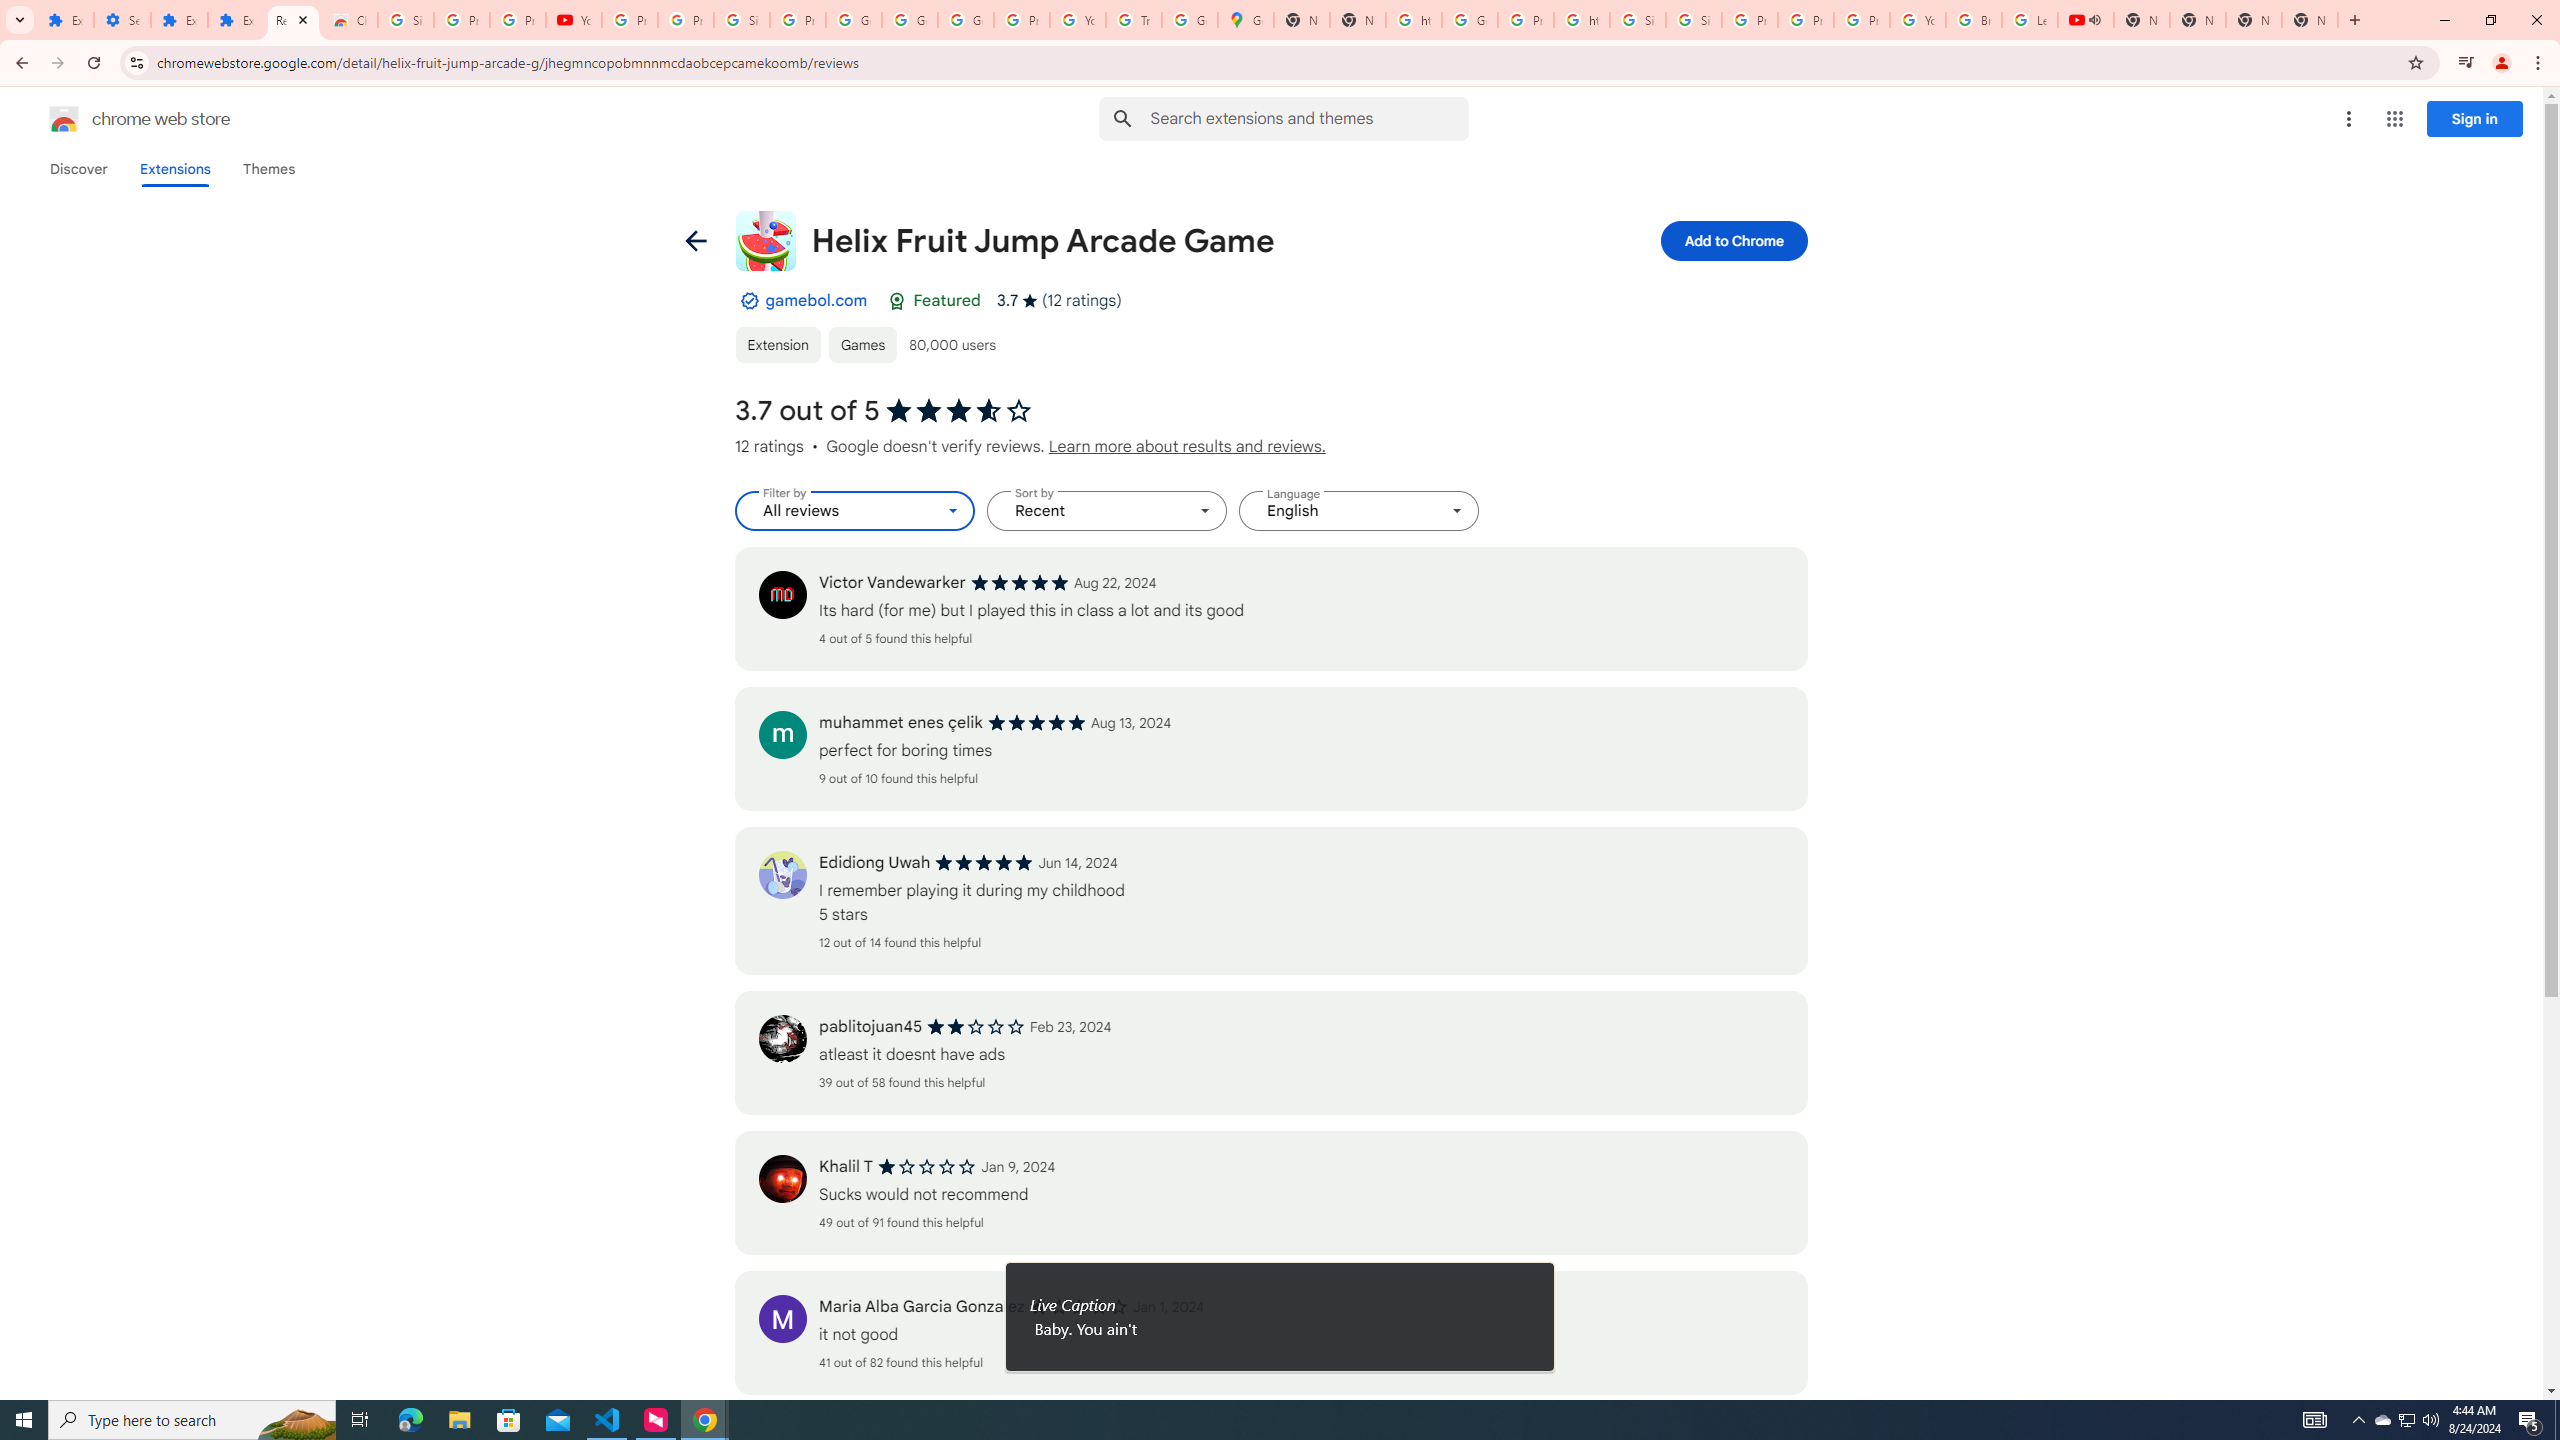 This screenshot has height=1440, width=2560. What do you see at coordinates (853, 20) in the screenshot?
I see `Google Account` at bounding box center [853, 20].